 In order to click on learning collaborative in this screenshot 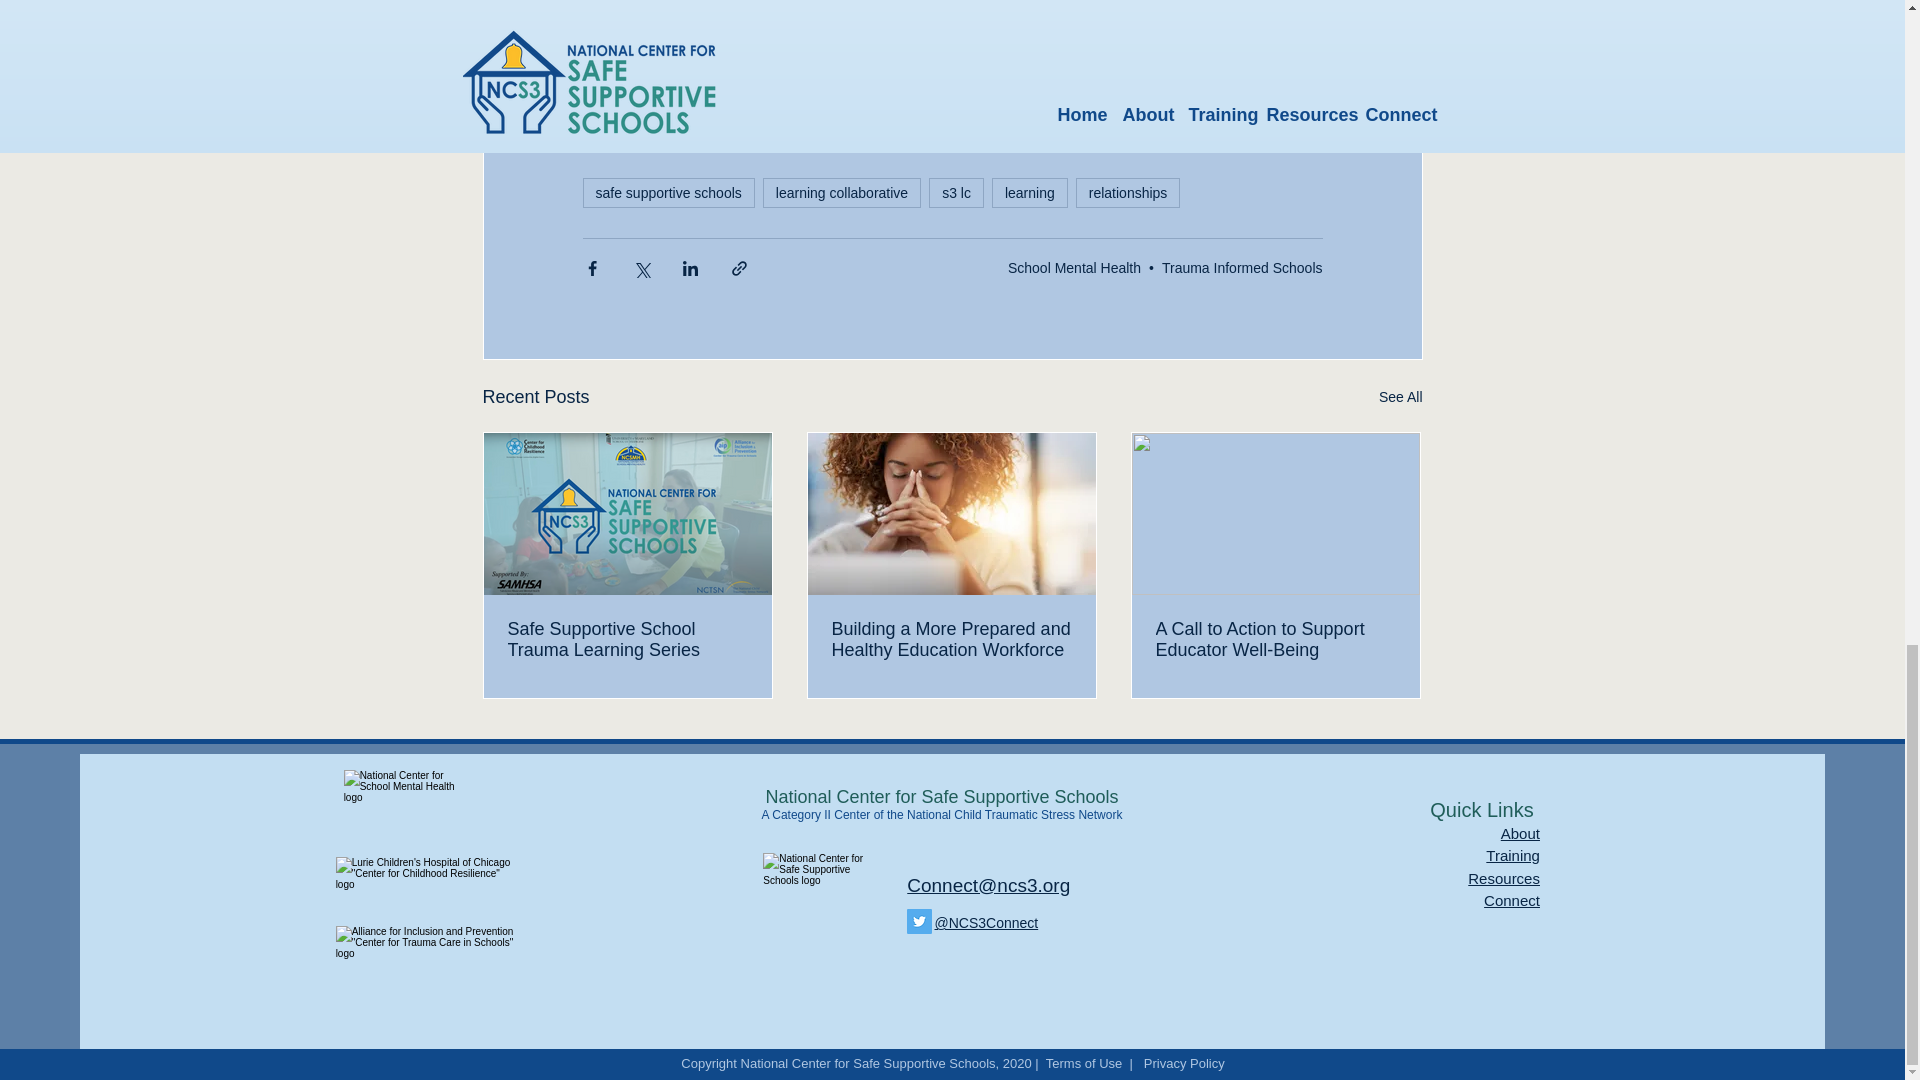, I will do `click(842, 193)`.